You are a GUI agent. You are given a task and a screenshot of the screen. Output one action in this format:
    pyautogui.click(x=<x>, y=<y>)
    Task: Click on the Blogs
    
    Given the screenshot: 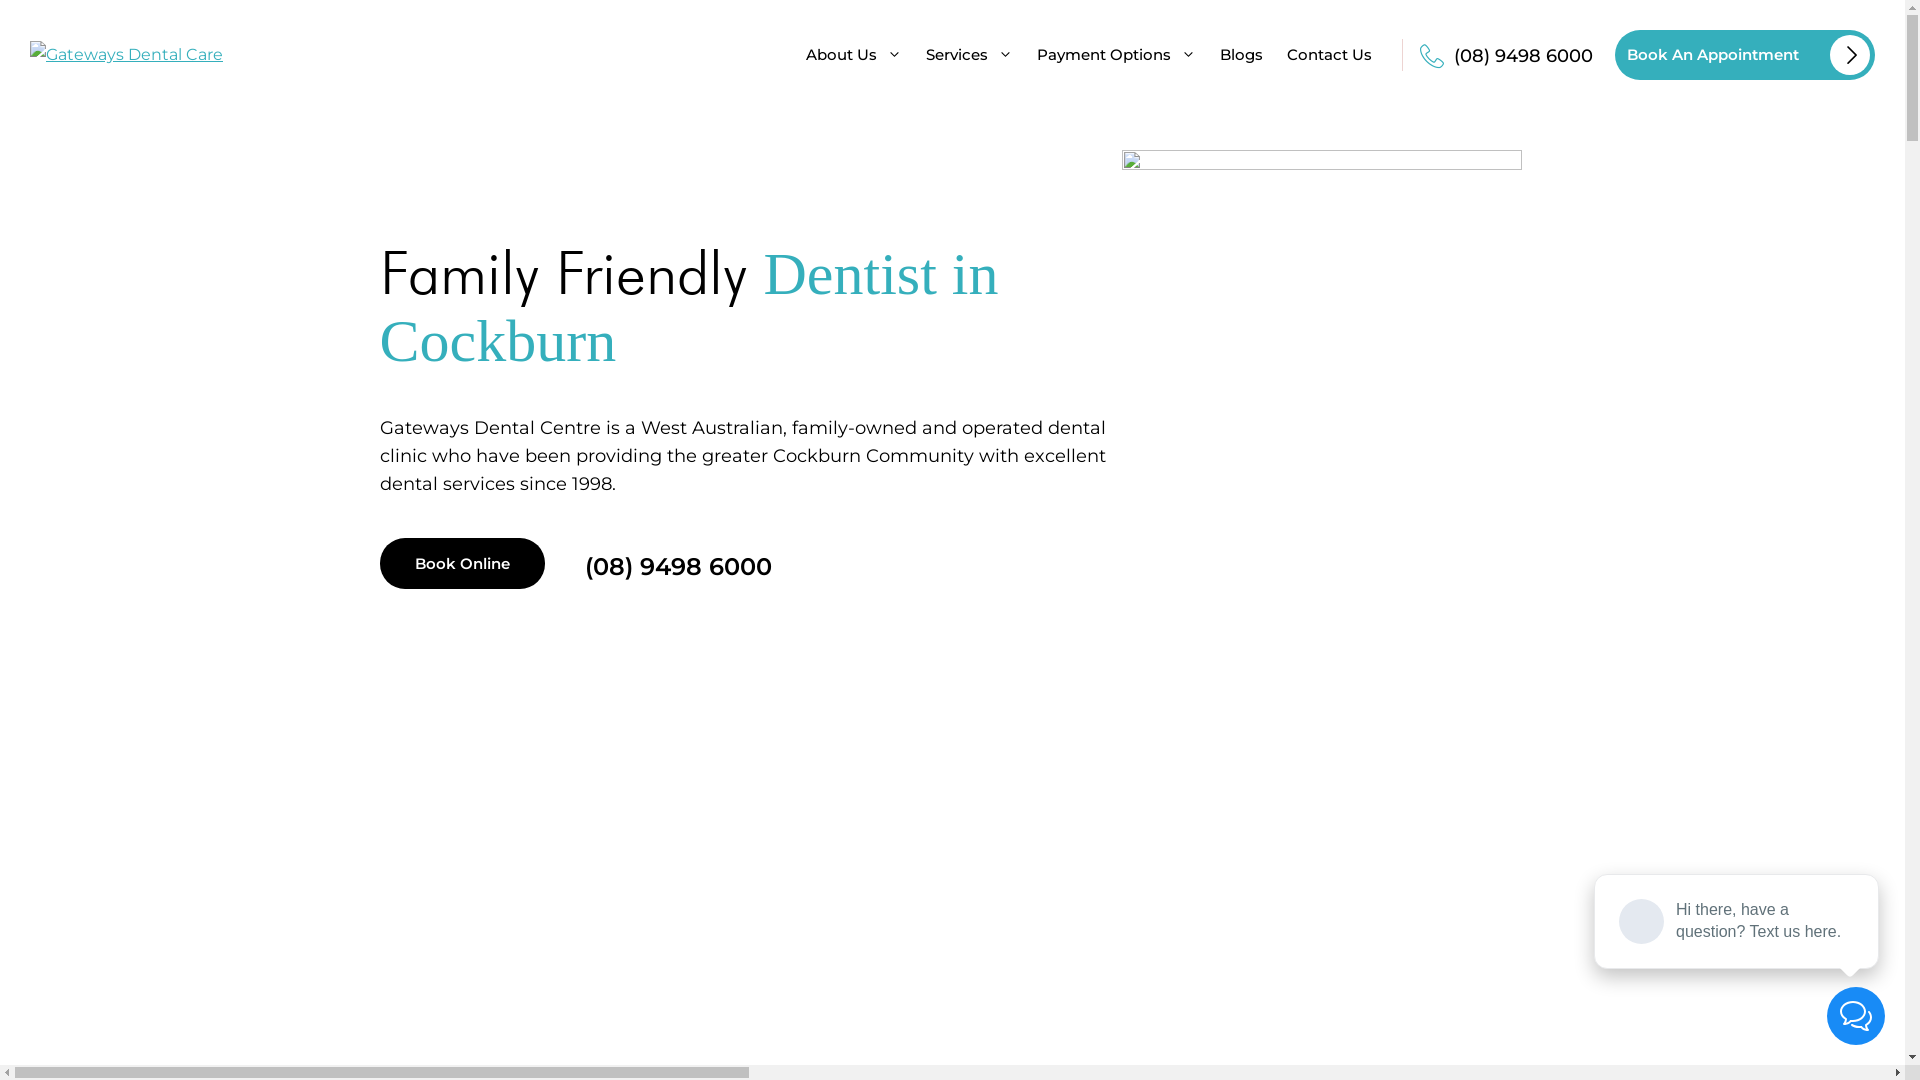 What is the action you would take?
    pyautogui.click(x=1242, y=55)
    